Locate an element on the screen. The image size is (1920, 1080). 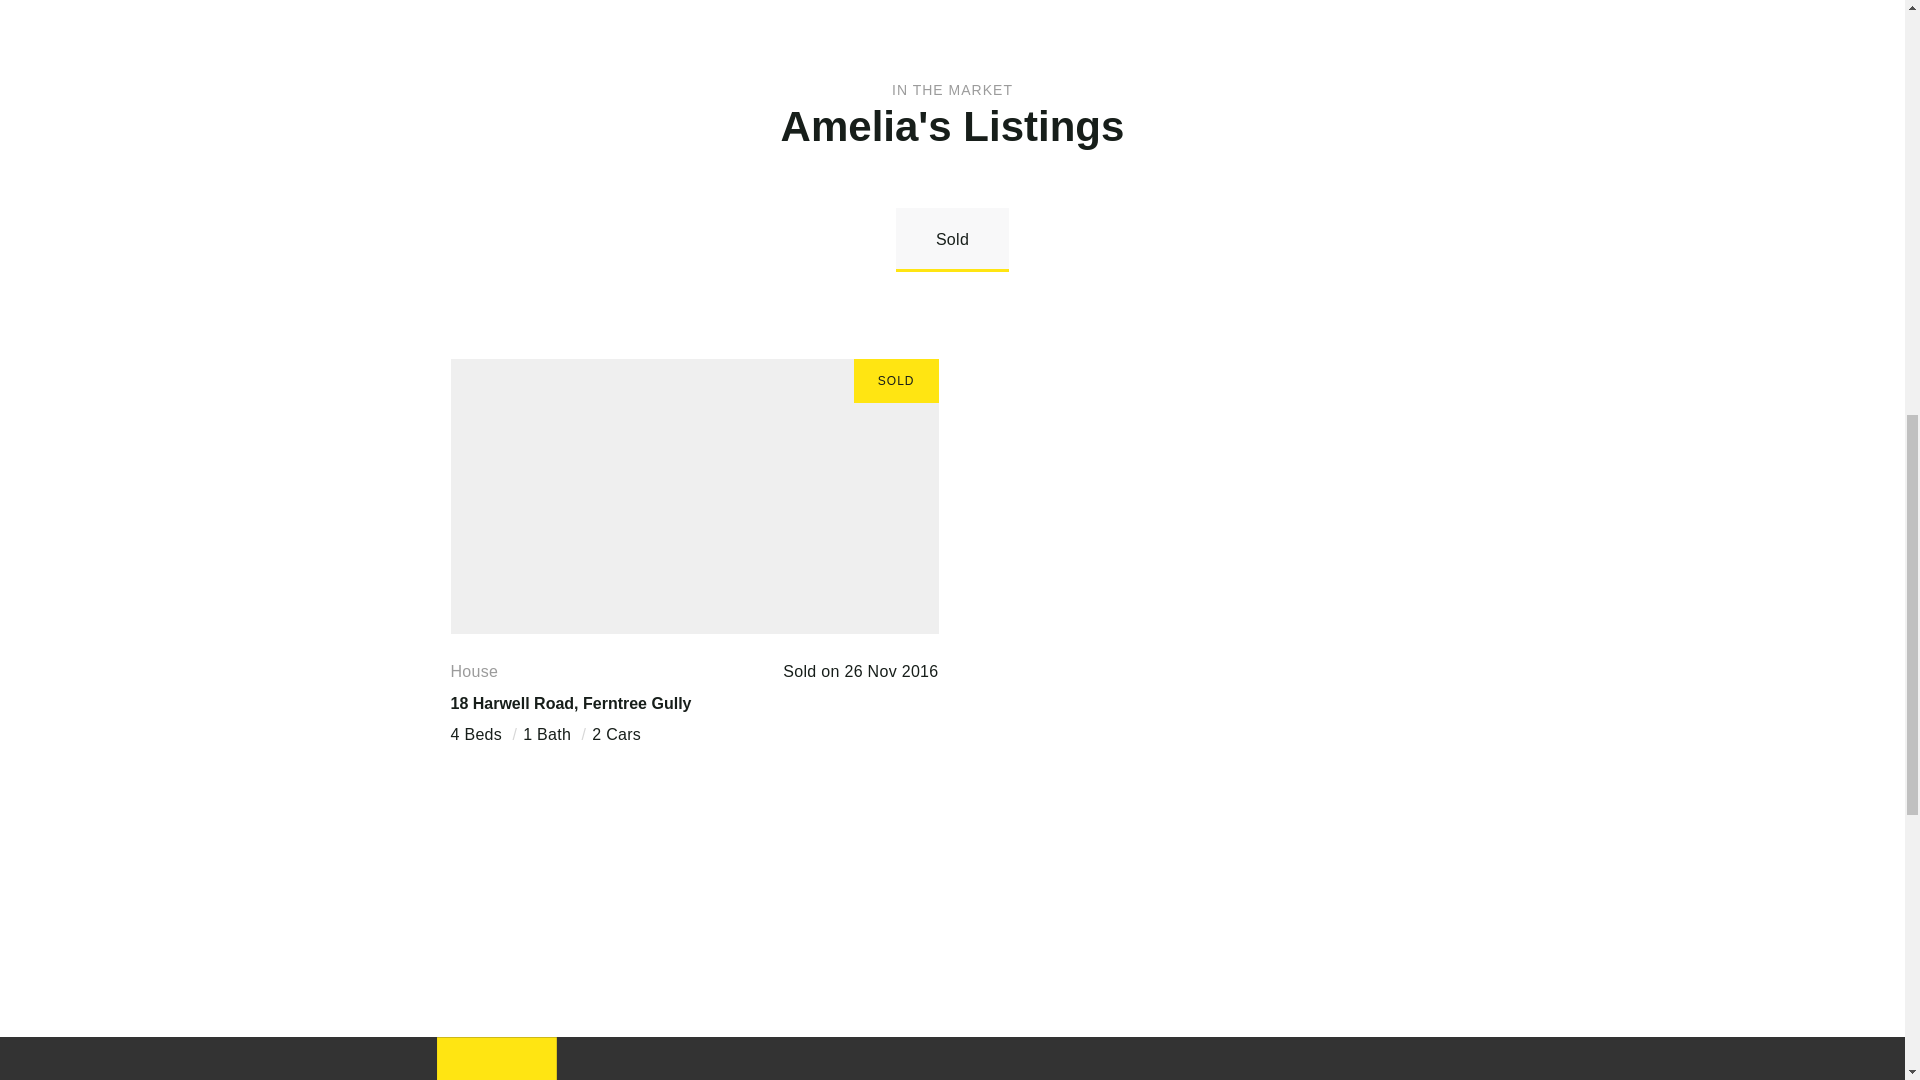
Ray White is located at coordinates (496, 1058).